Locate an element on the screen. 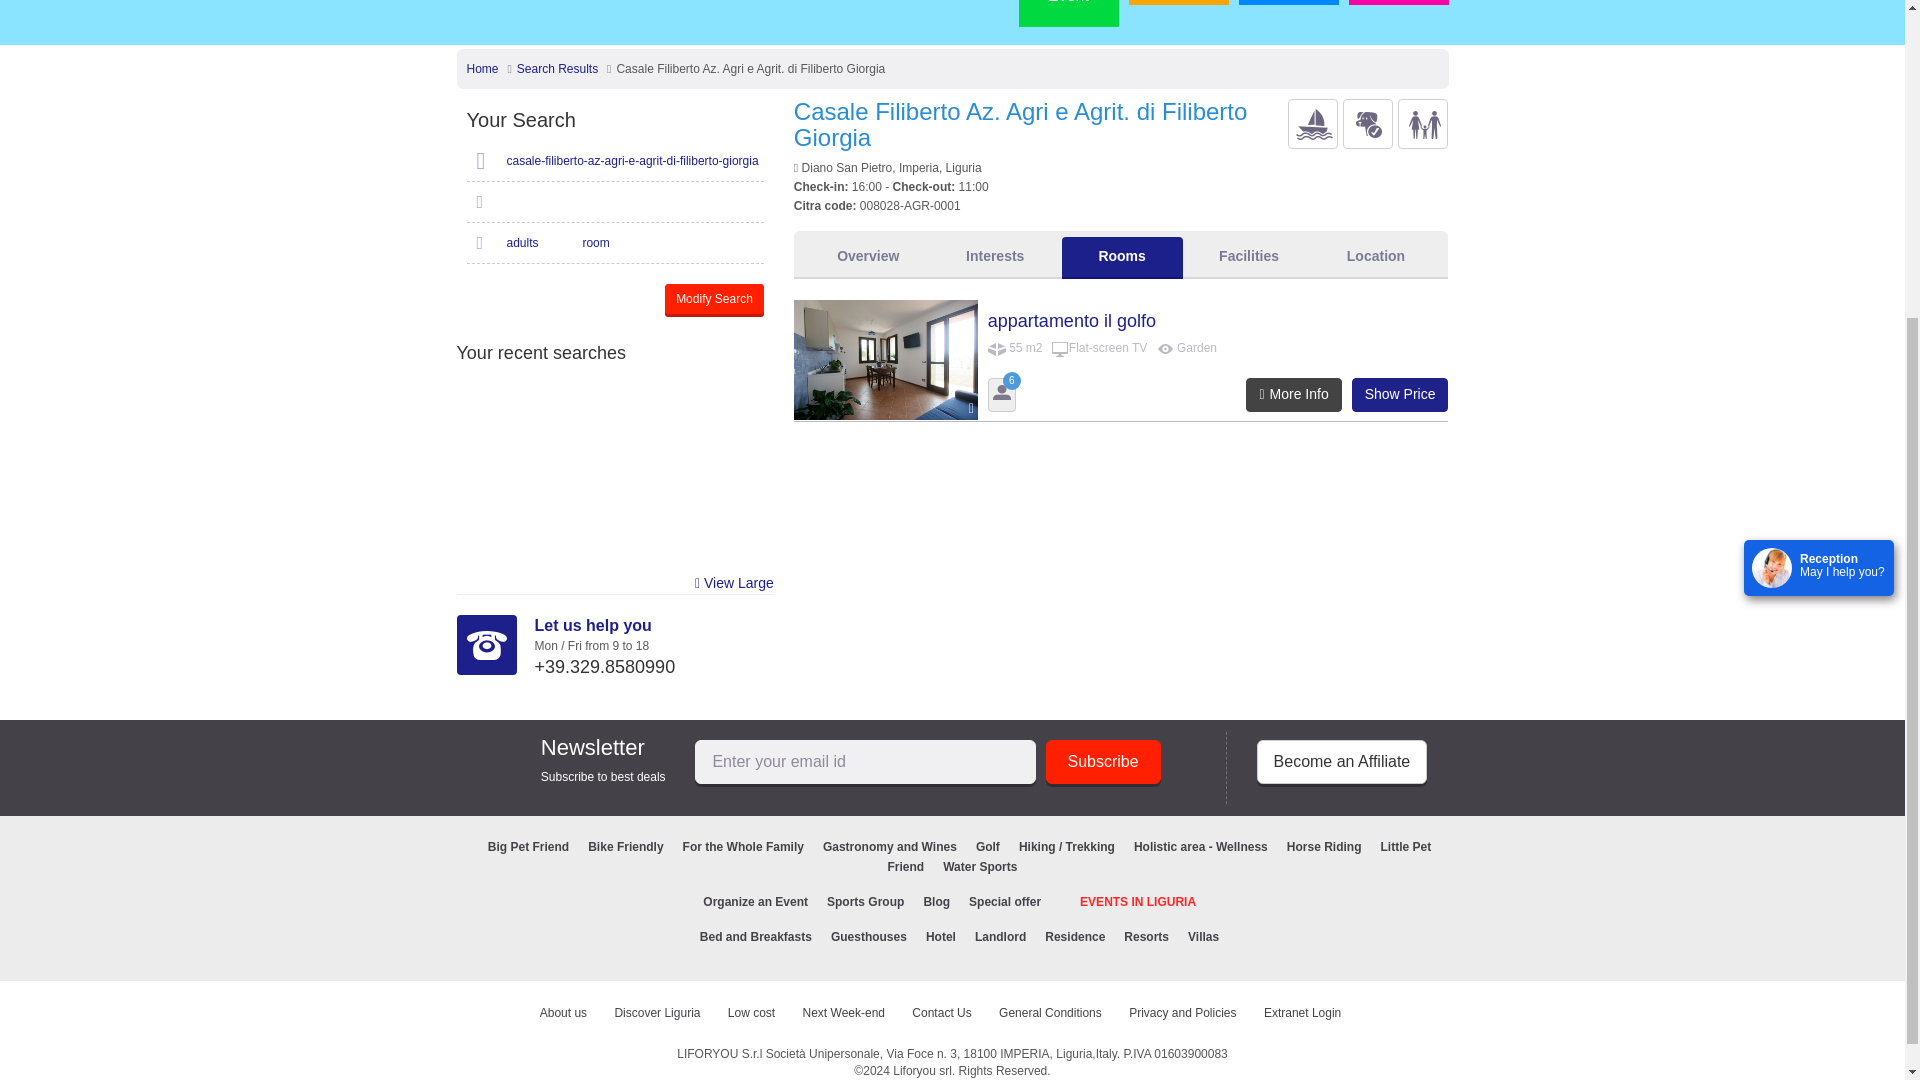 This screenshot has width=1920, height=1080. Home is located at coordinates (482, 68).